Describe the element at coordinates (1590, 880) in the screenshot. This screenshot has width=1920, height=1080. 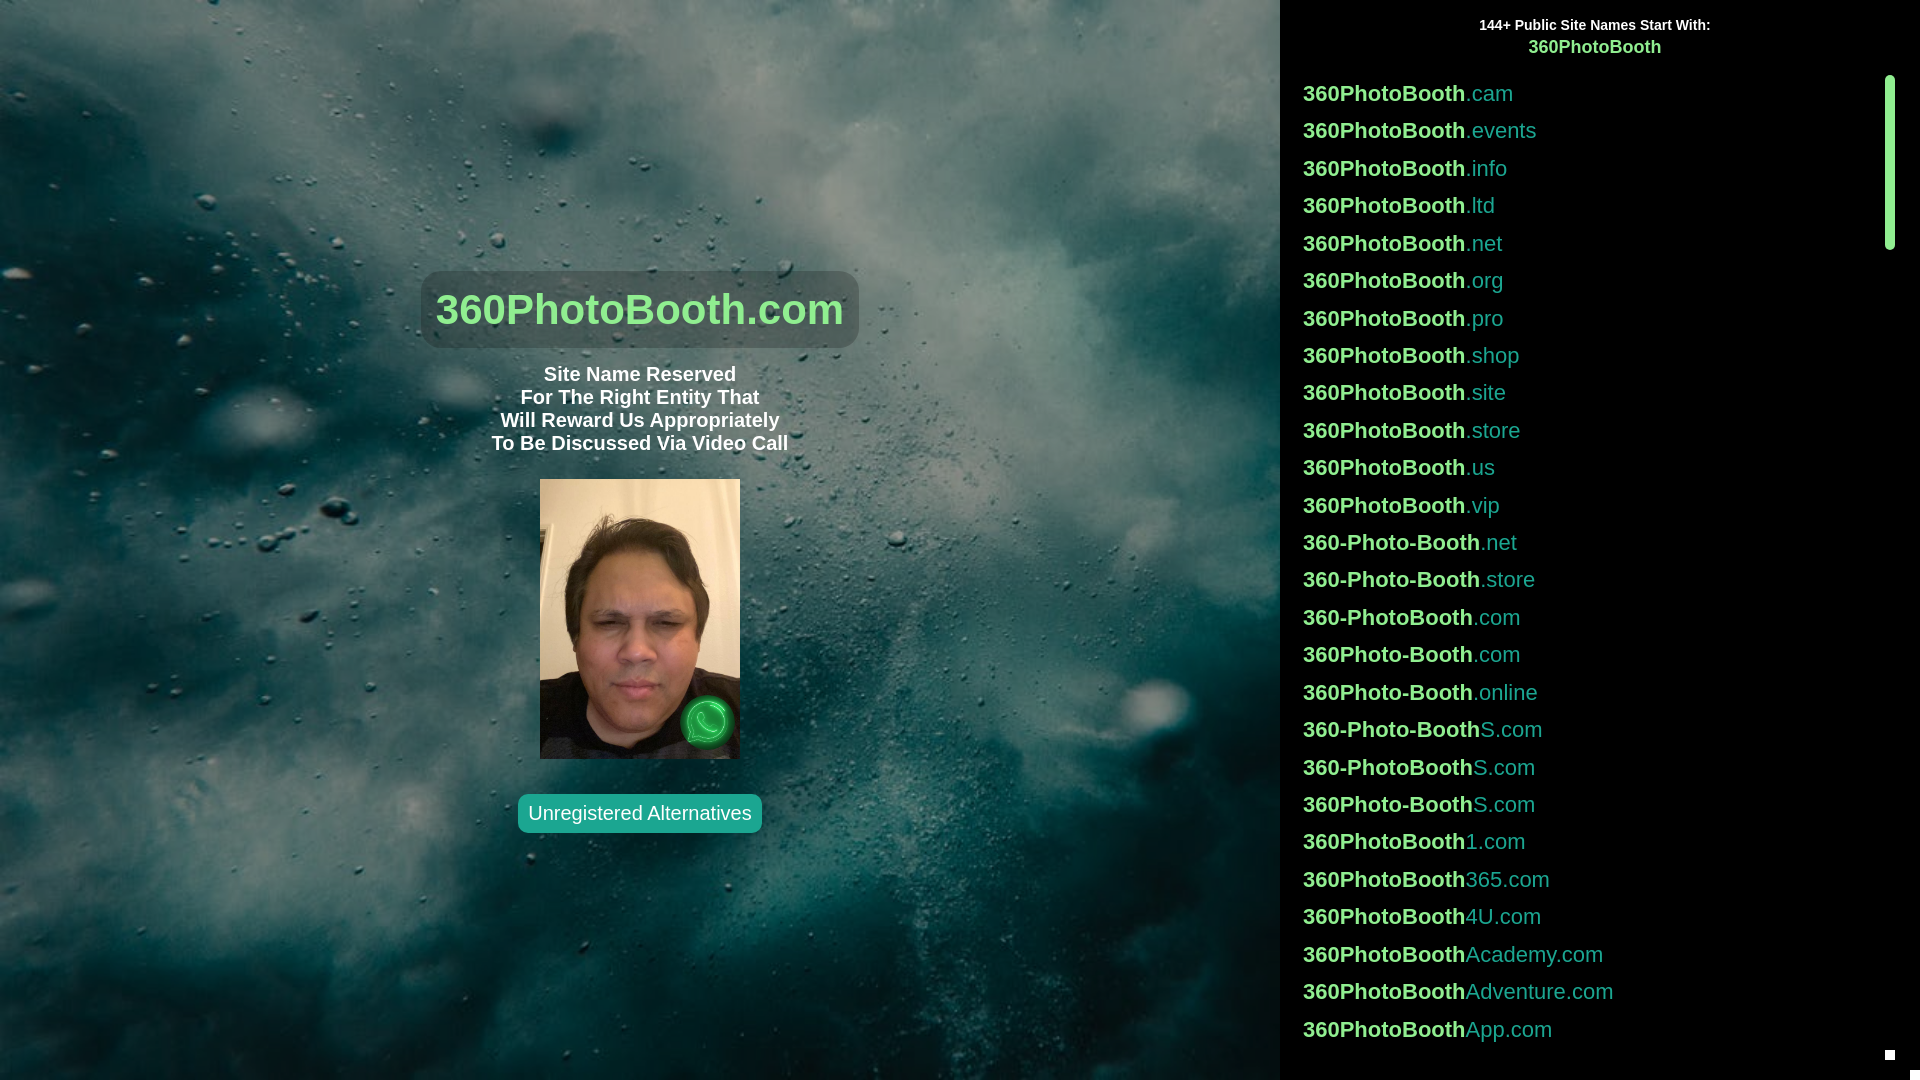
I see `360PhotoBooth365.com` at that location.